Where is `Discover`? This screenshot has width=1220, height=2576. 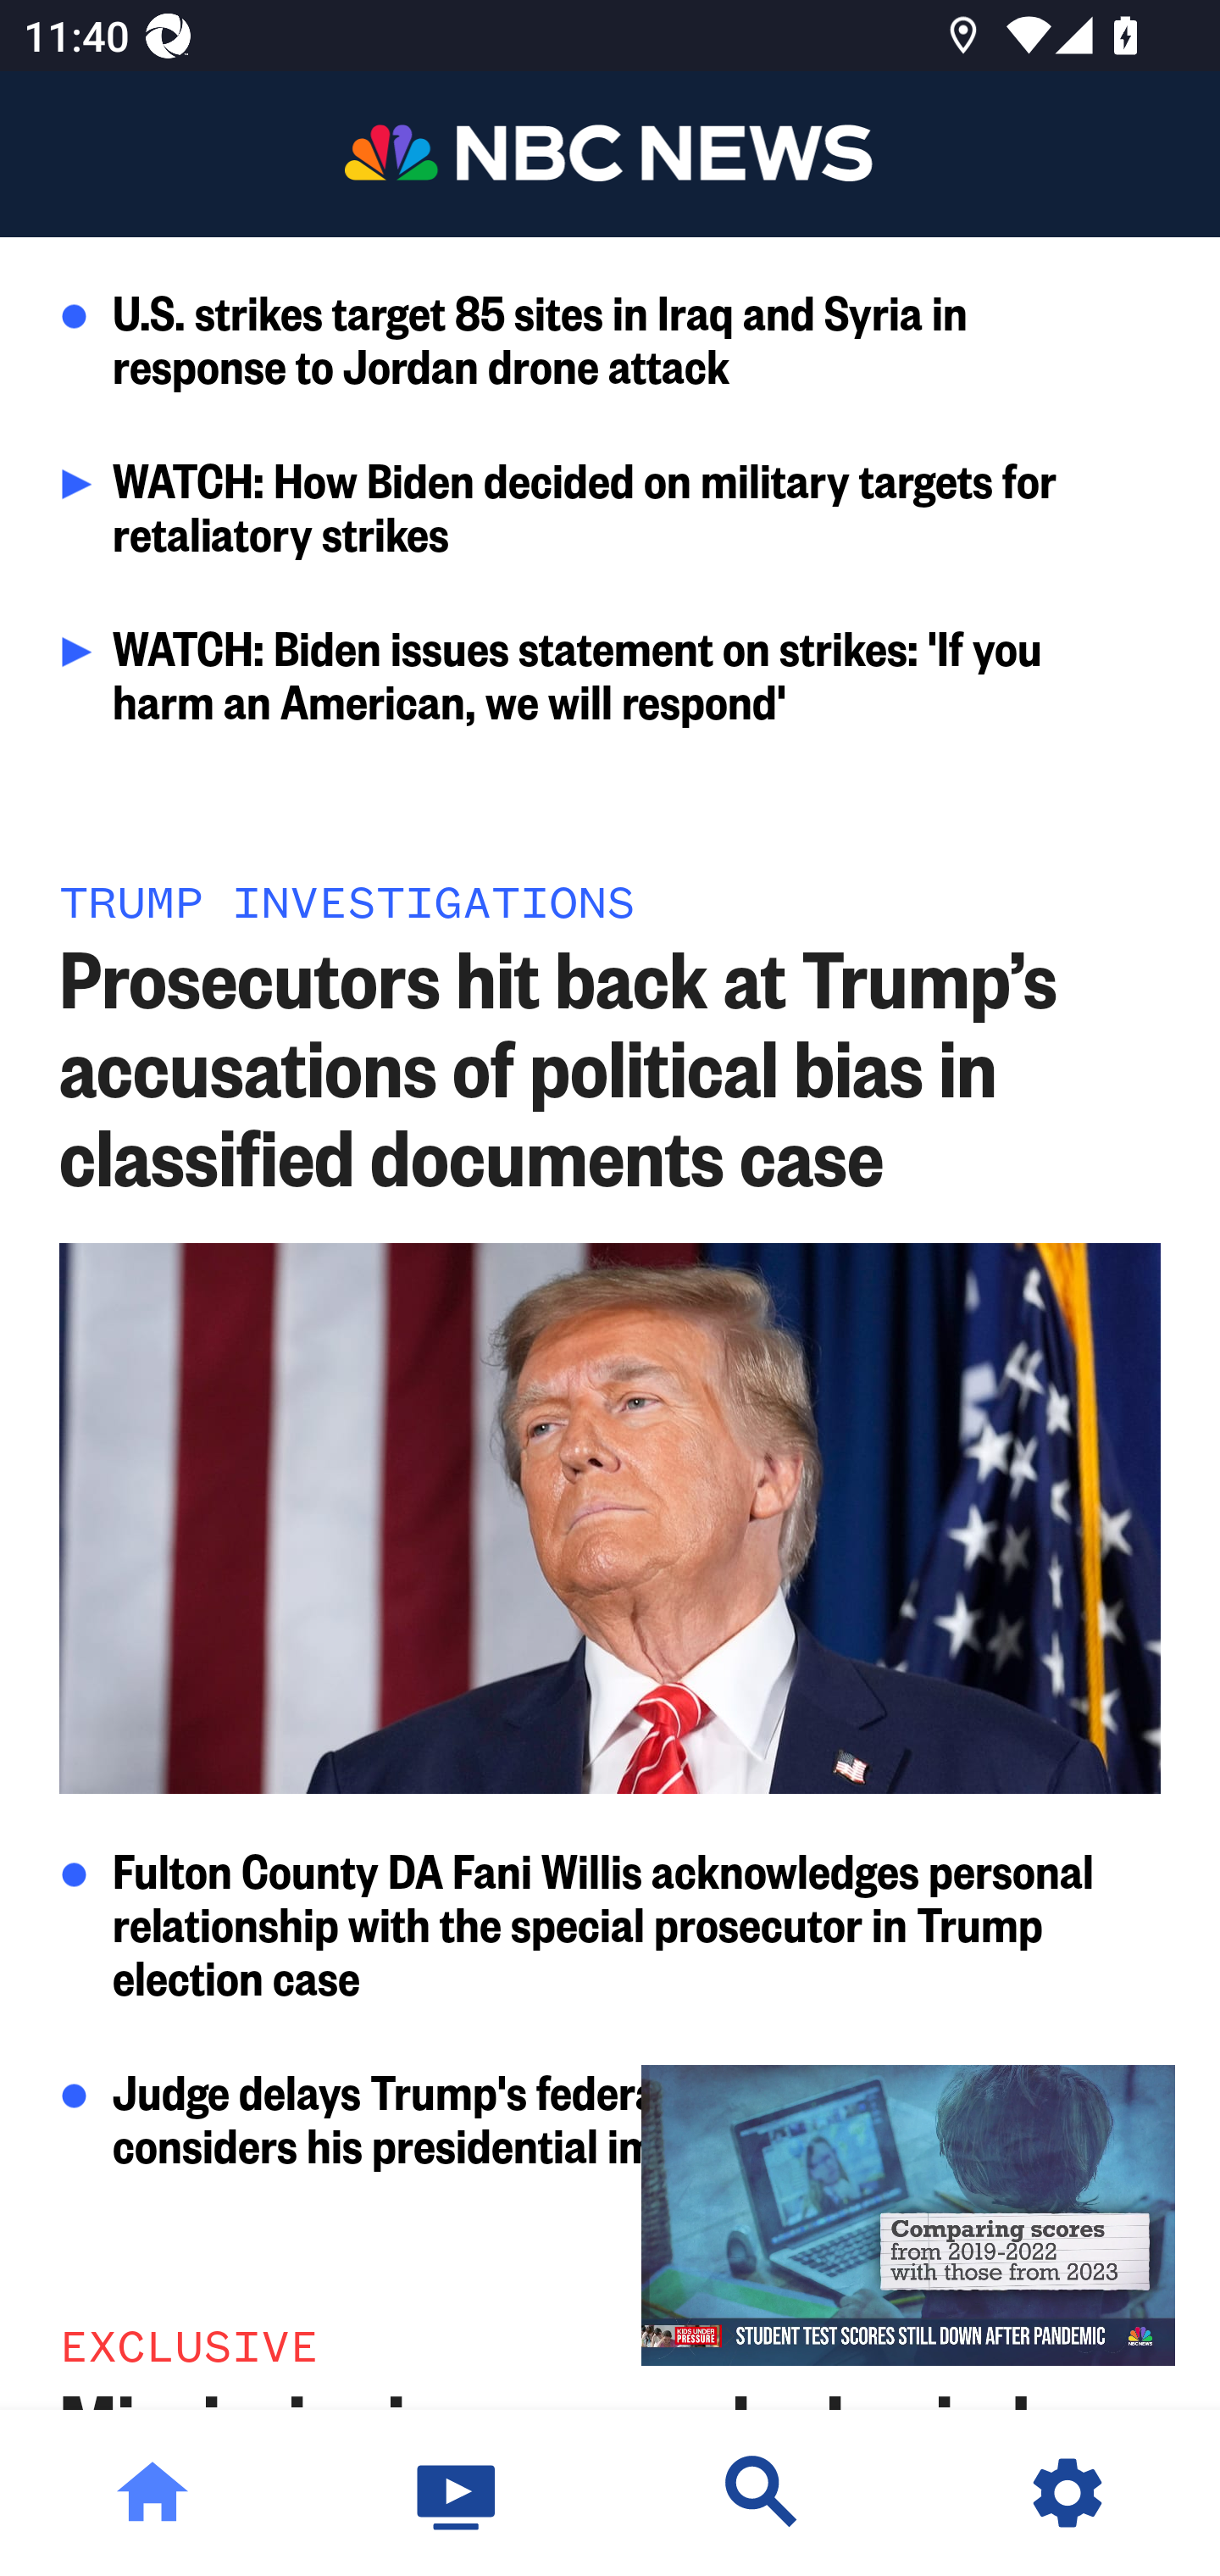 Discover is located at coordinates (762, 2493).